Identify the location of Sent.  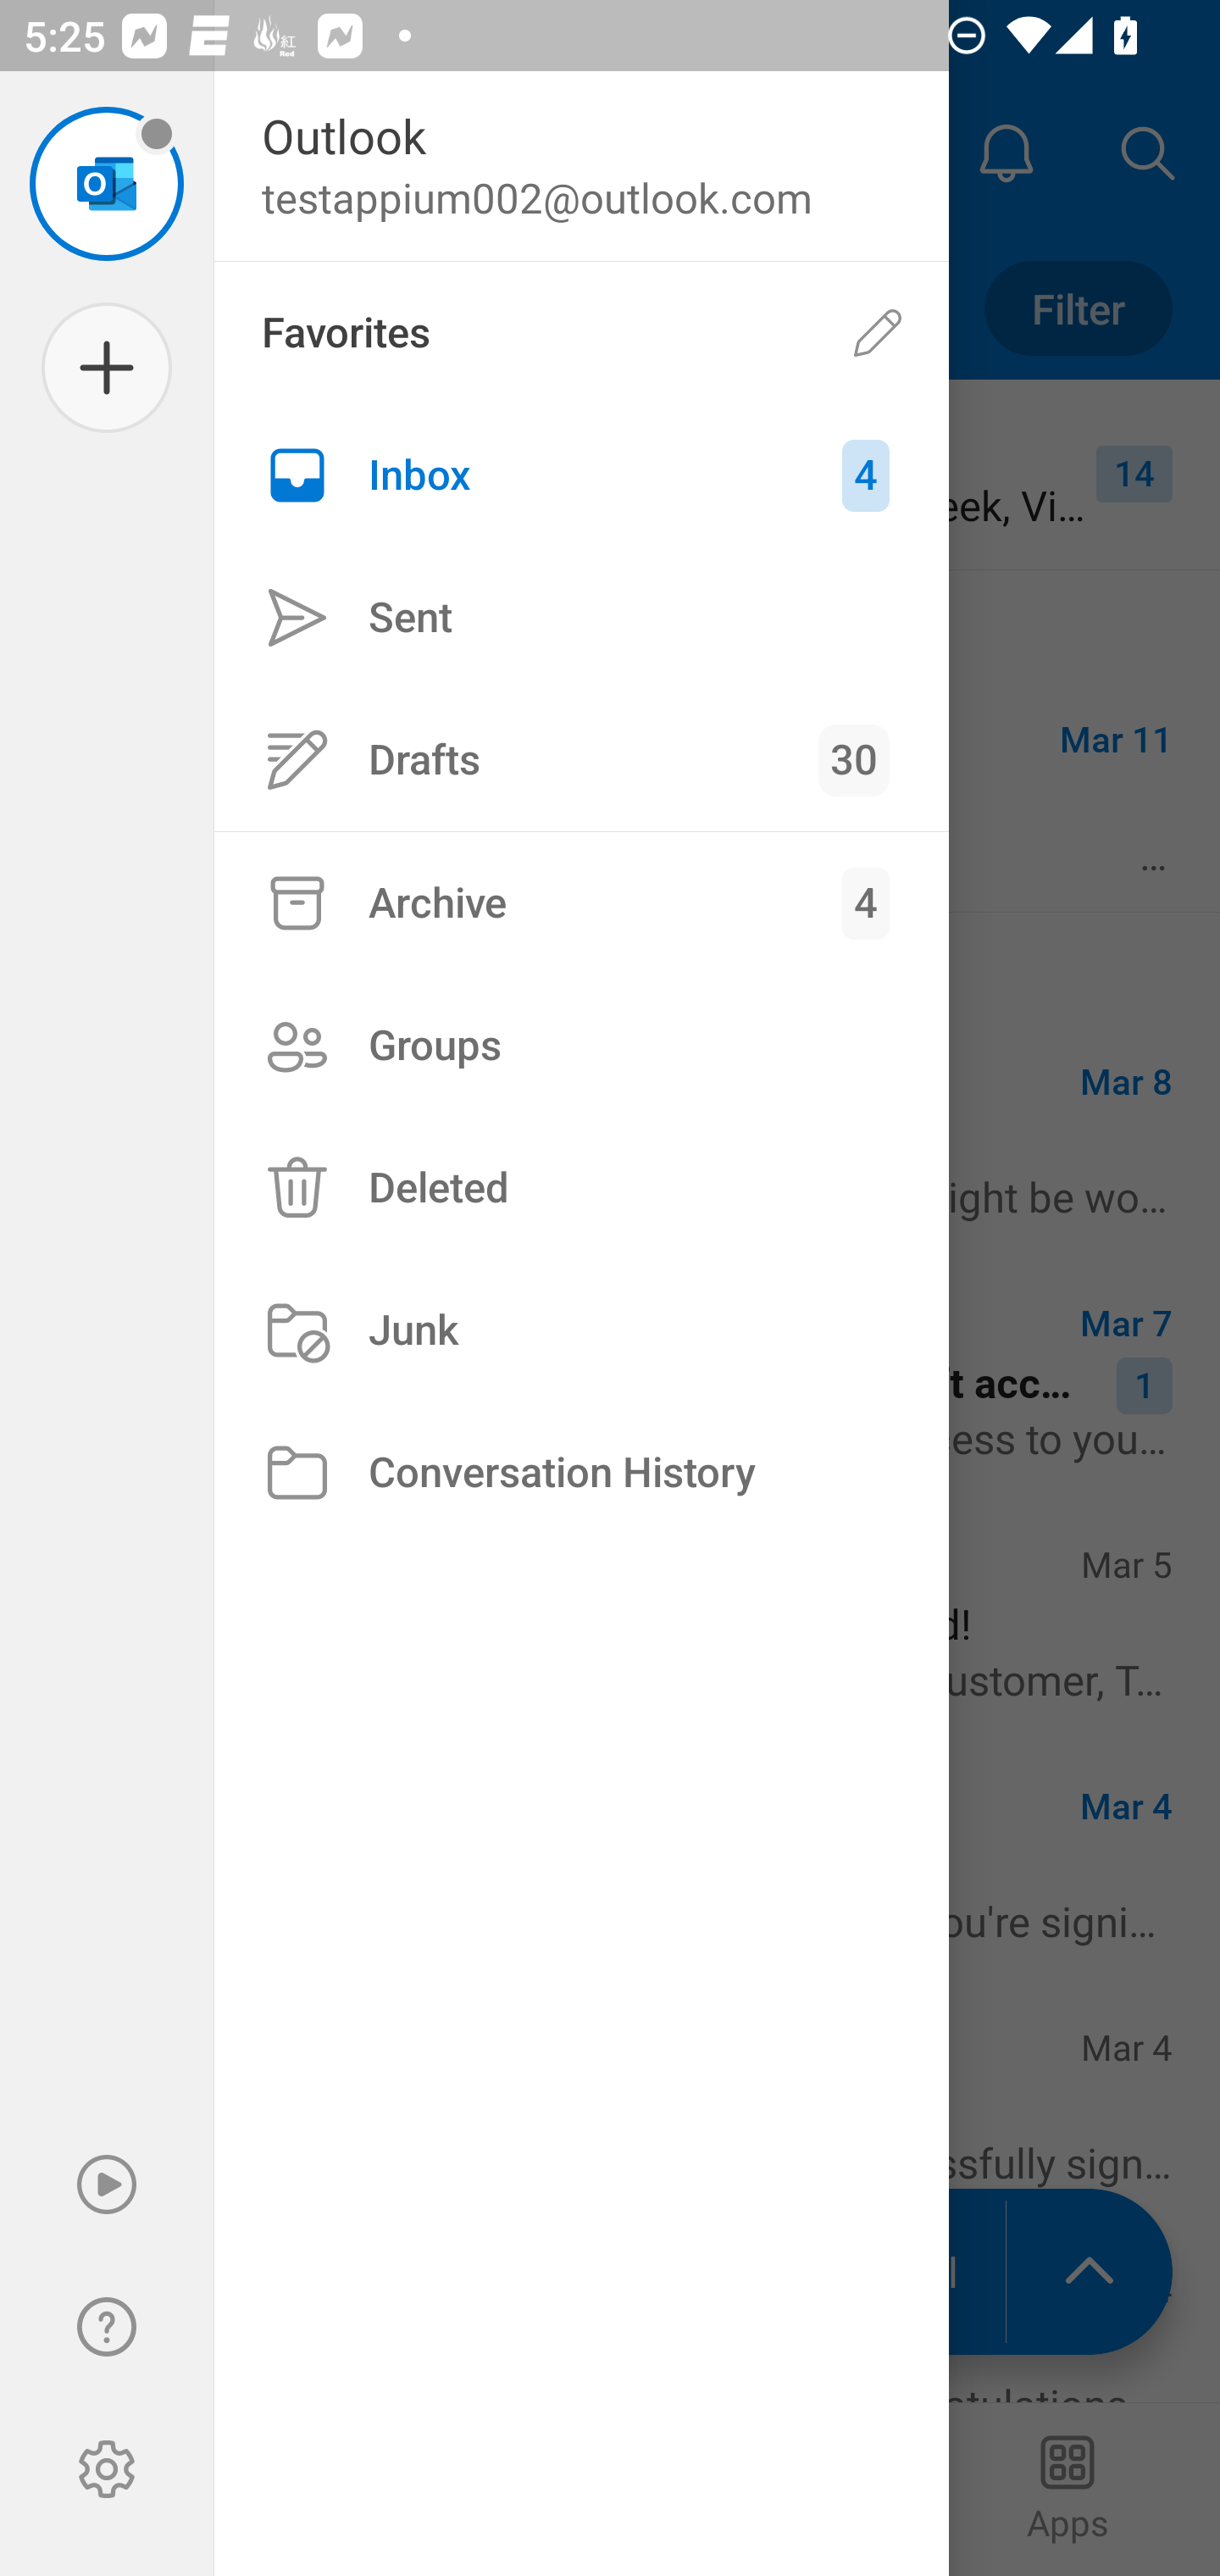
(581, 617).